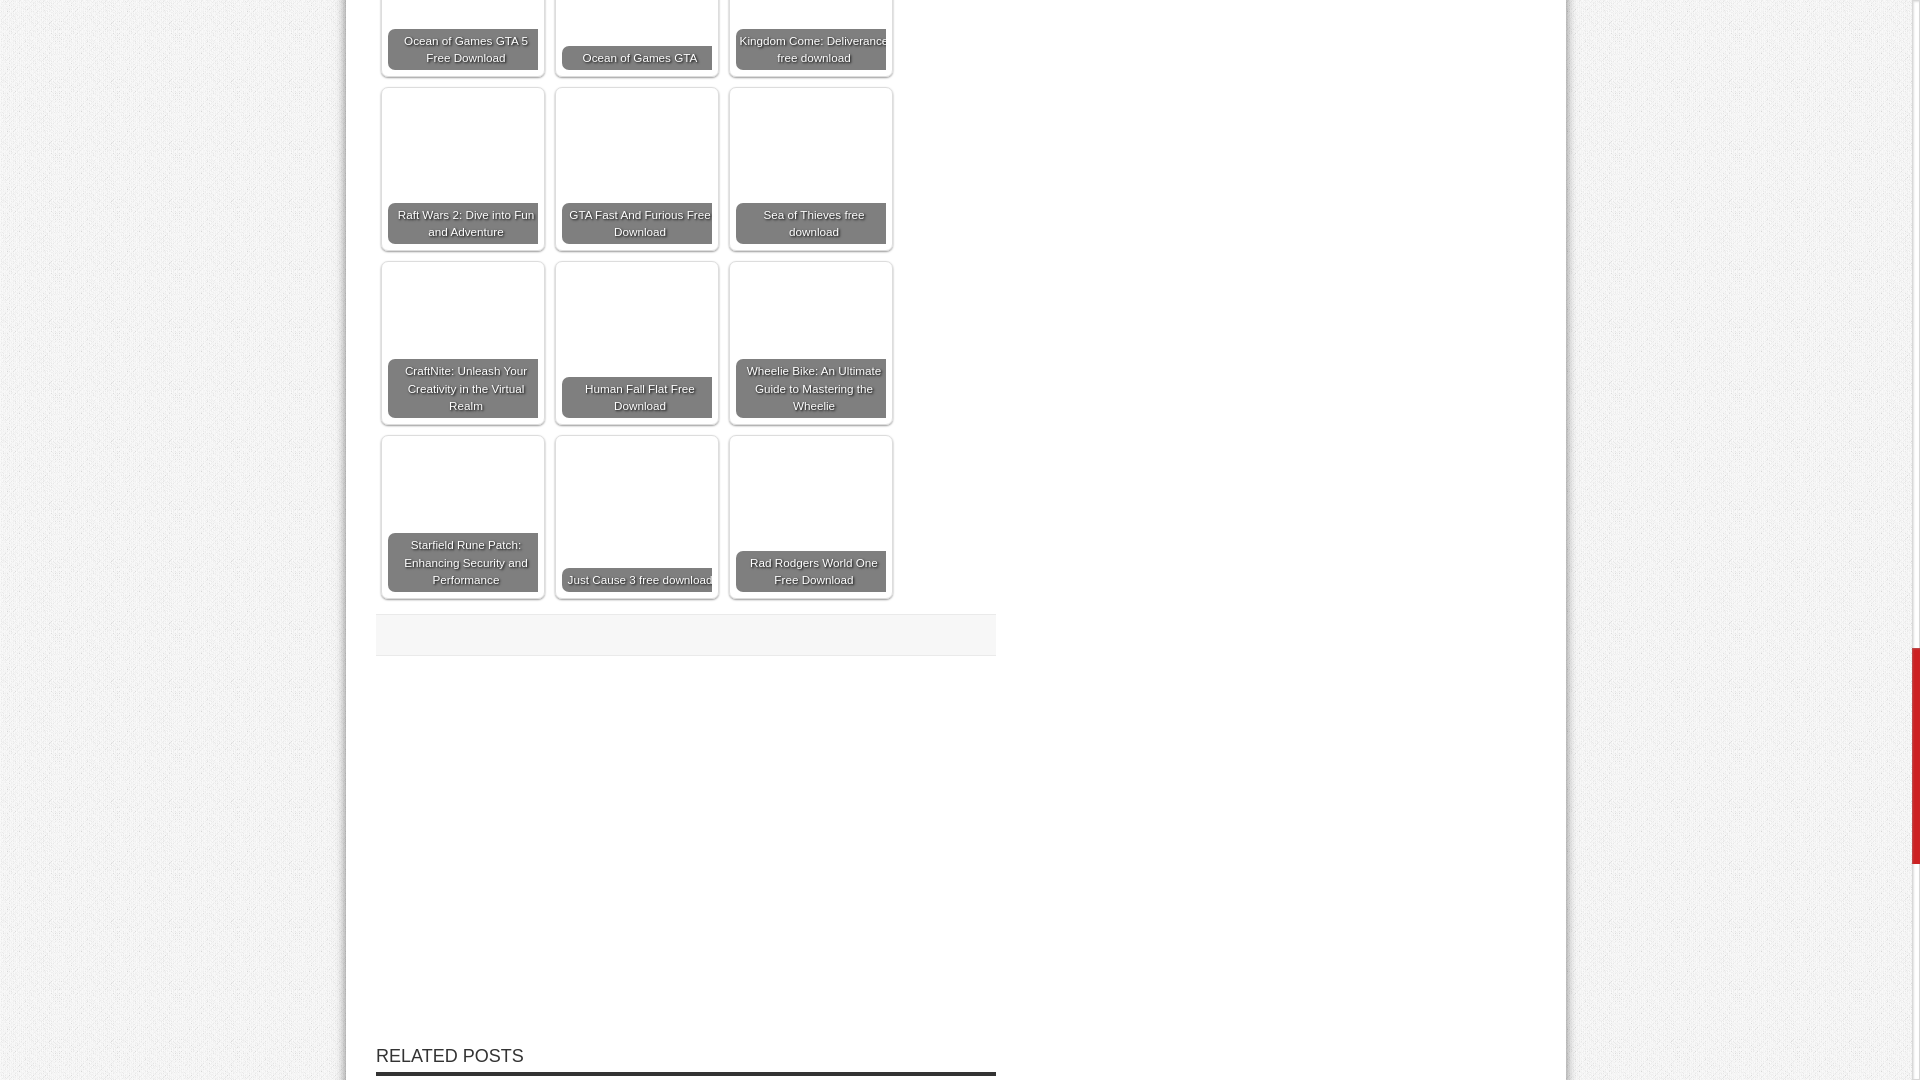 This screenshot has height=1080, width=1920. What do you see at coordinates (810, 168) in the screenshot?
I see `Sea of Thieves free download` at bounding box center [810, 168].